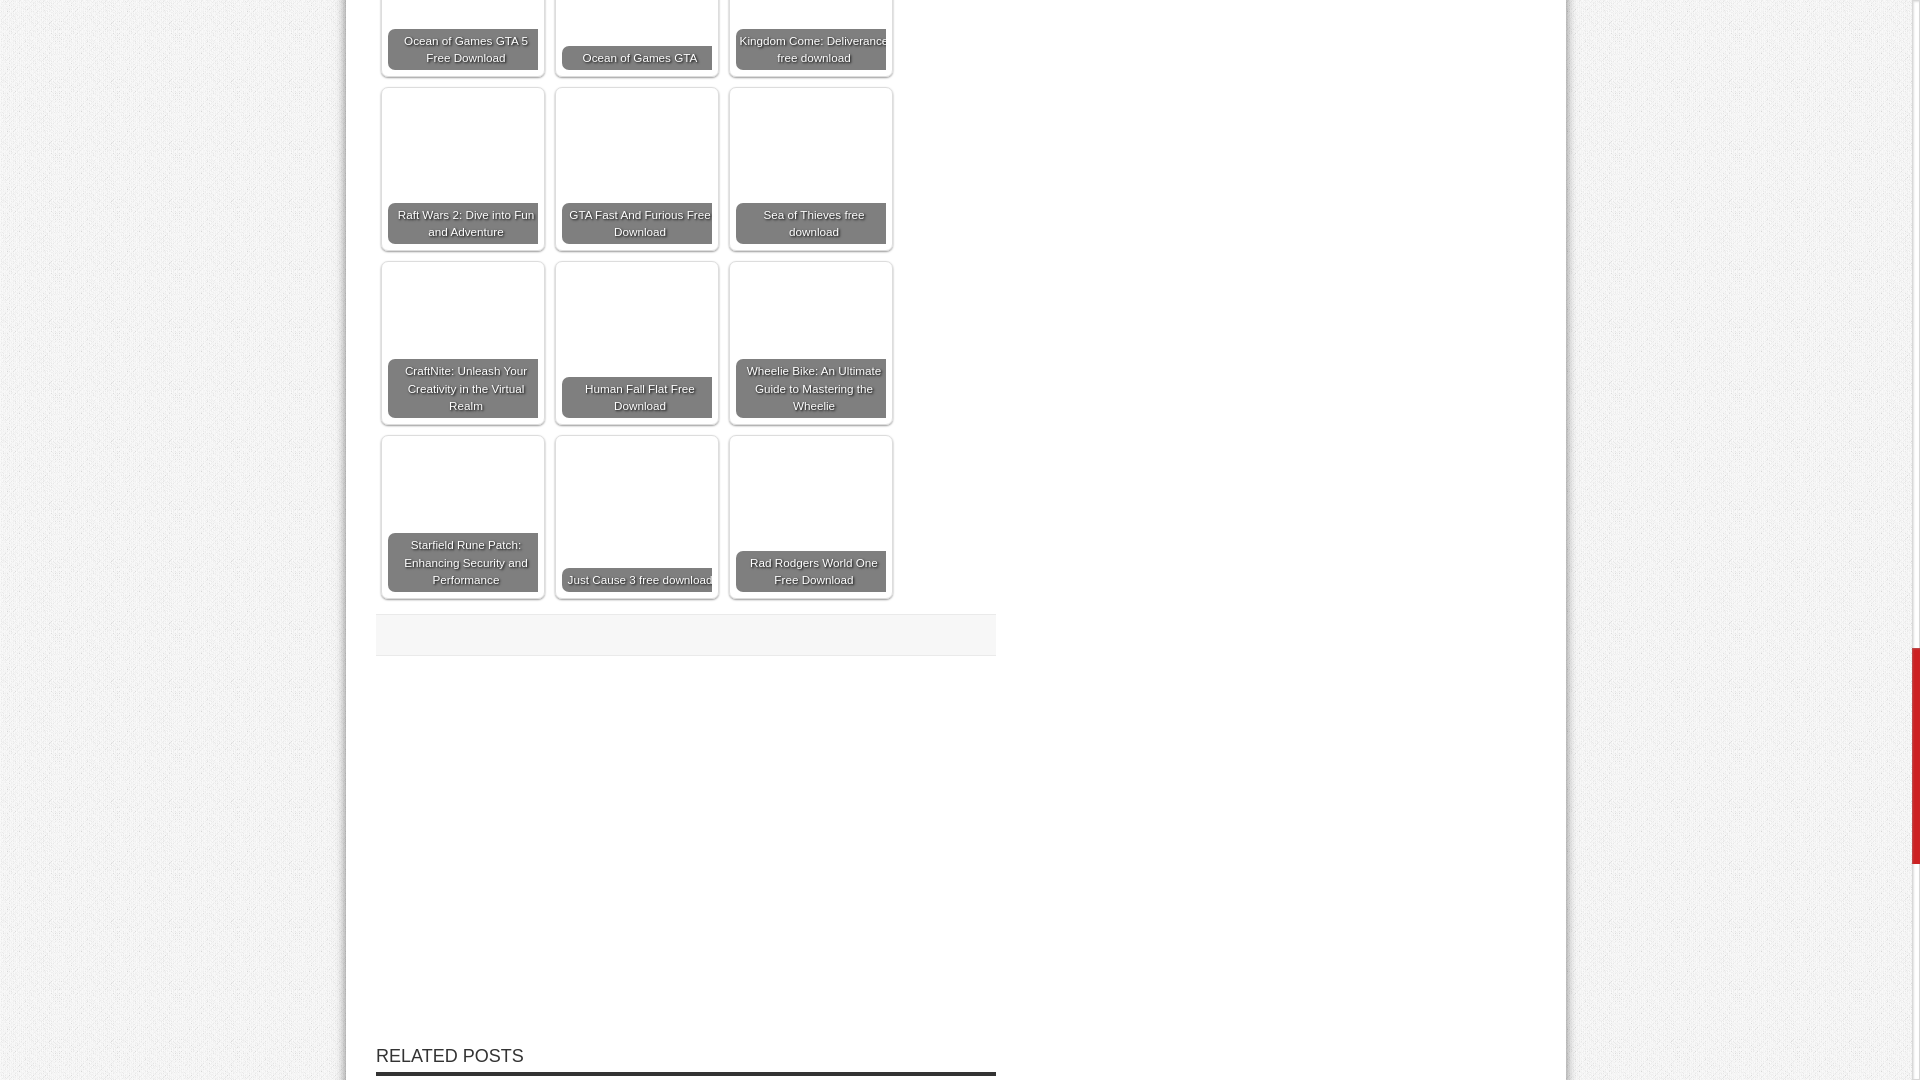 This screenshot has height=1080, width=1920. What do you see at coordinates (810, 168) in the screenshot?
I see `Sea of Thieves free download` at bounding box center [810, 168].